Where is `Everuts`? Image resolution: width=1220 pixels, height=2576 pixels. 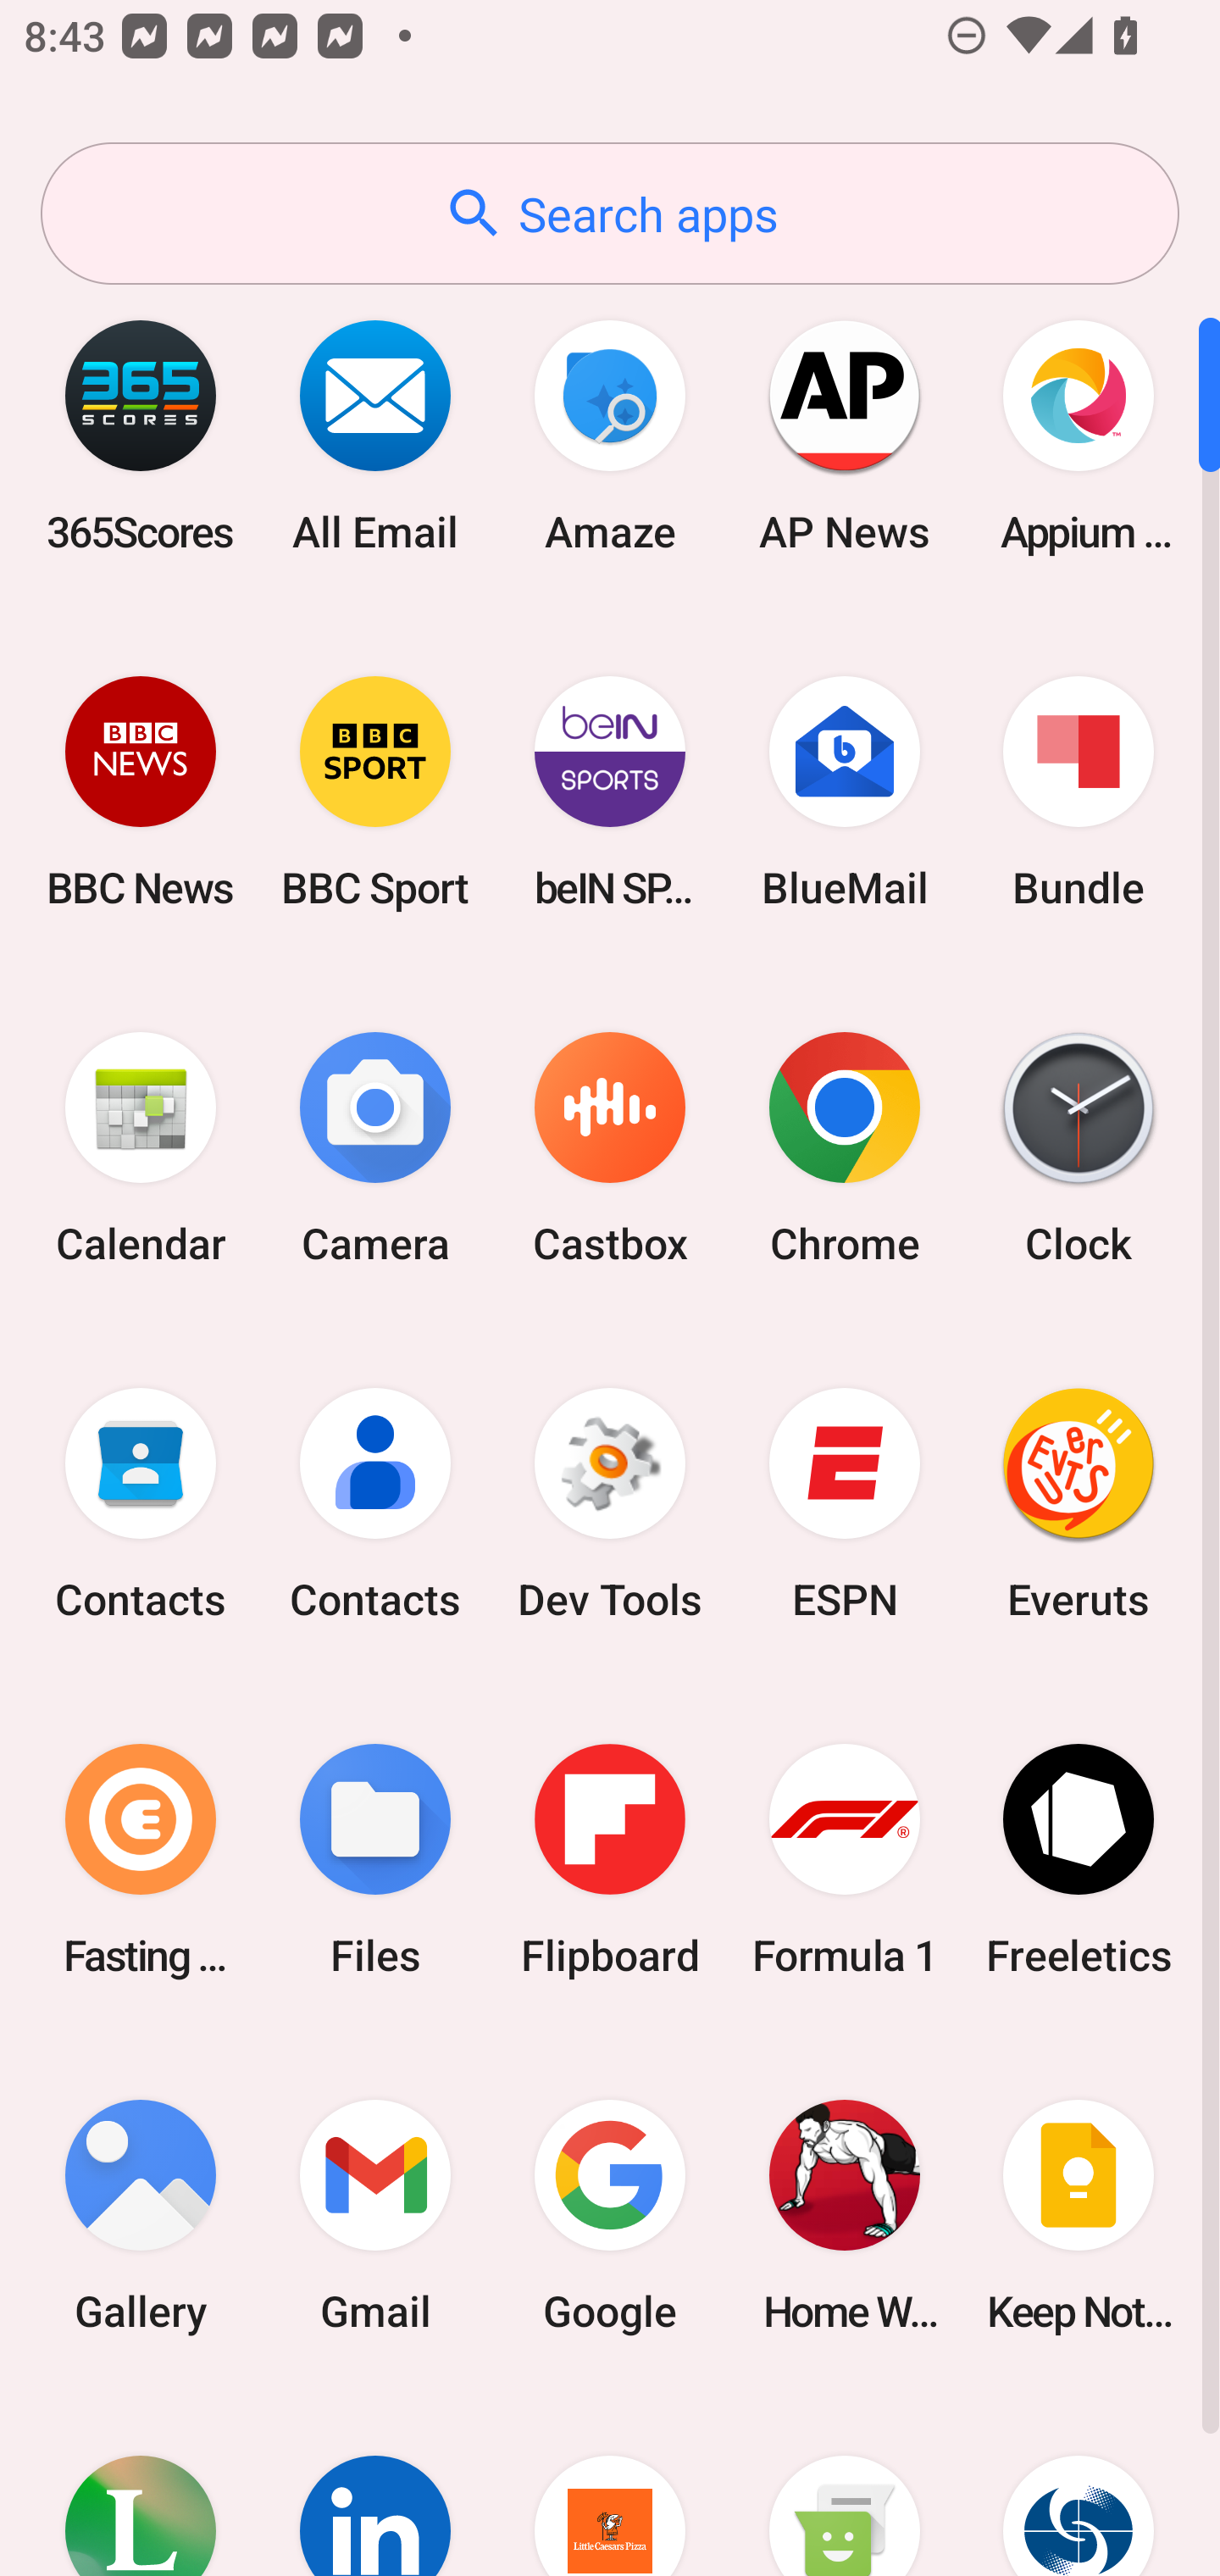 Everuts is located at coordinates (1079, 1504).